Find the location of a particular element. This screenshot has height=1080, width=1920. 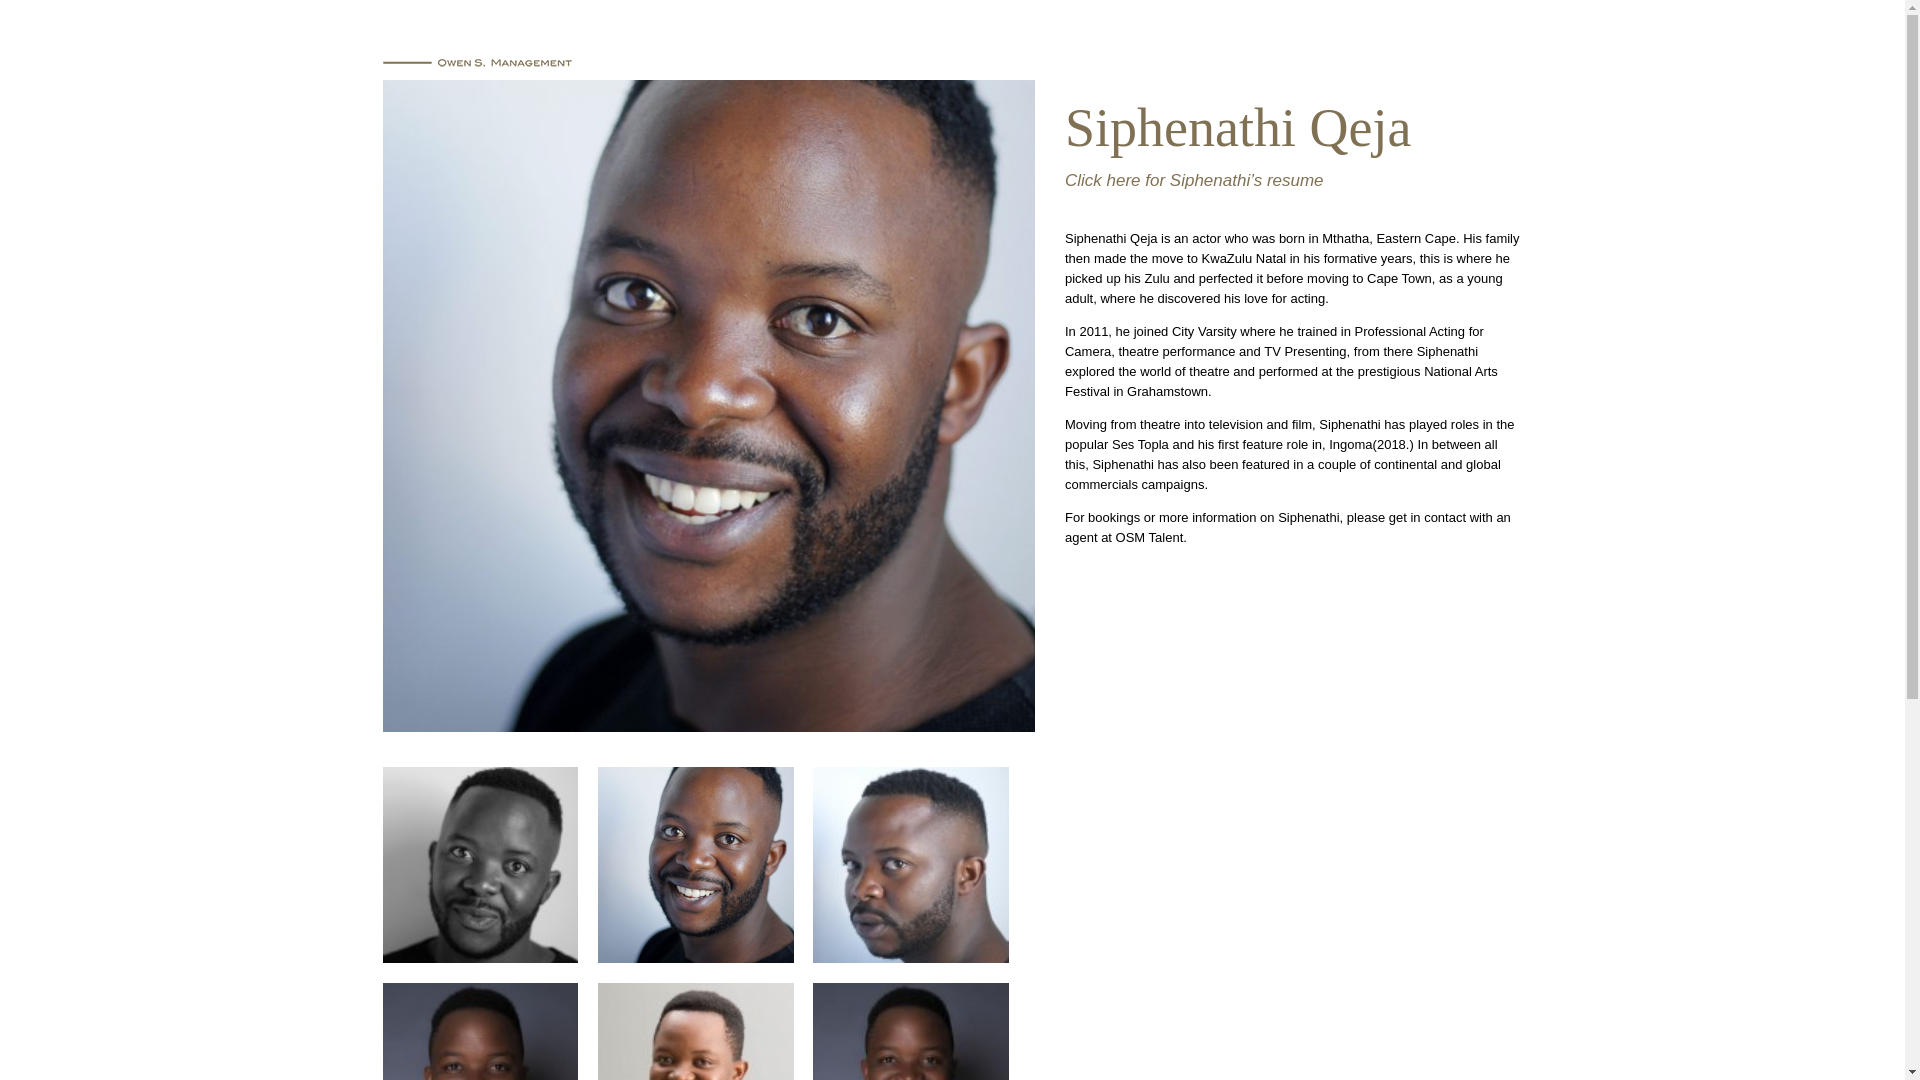

ACTORS is located at coordinates (1137, 44).